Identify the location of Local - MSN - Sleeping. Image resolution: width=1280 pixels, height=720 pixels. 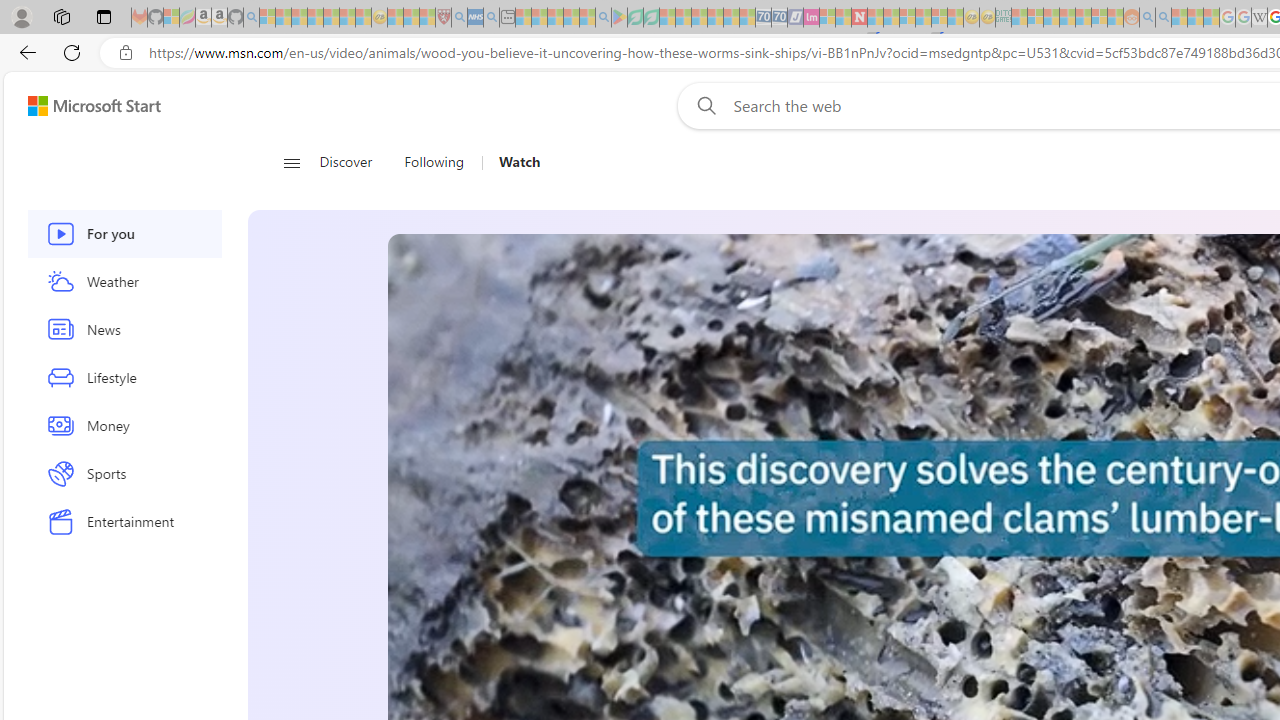
(427, 18).